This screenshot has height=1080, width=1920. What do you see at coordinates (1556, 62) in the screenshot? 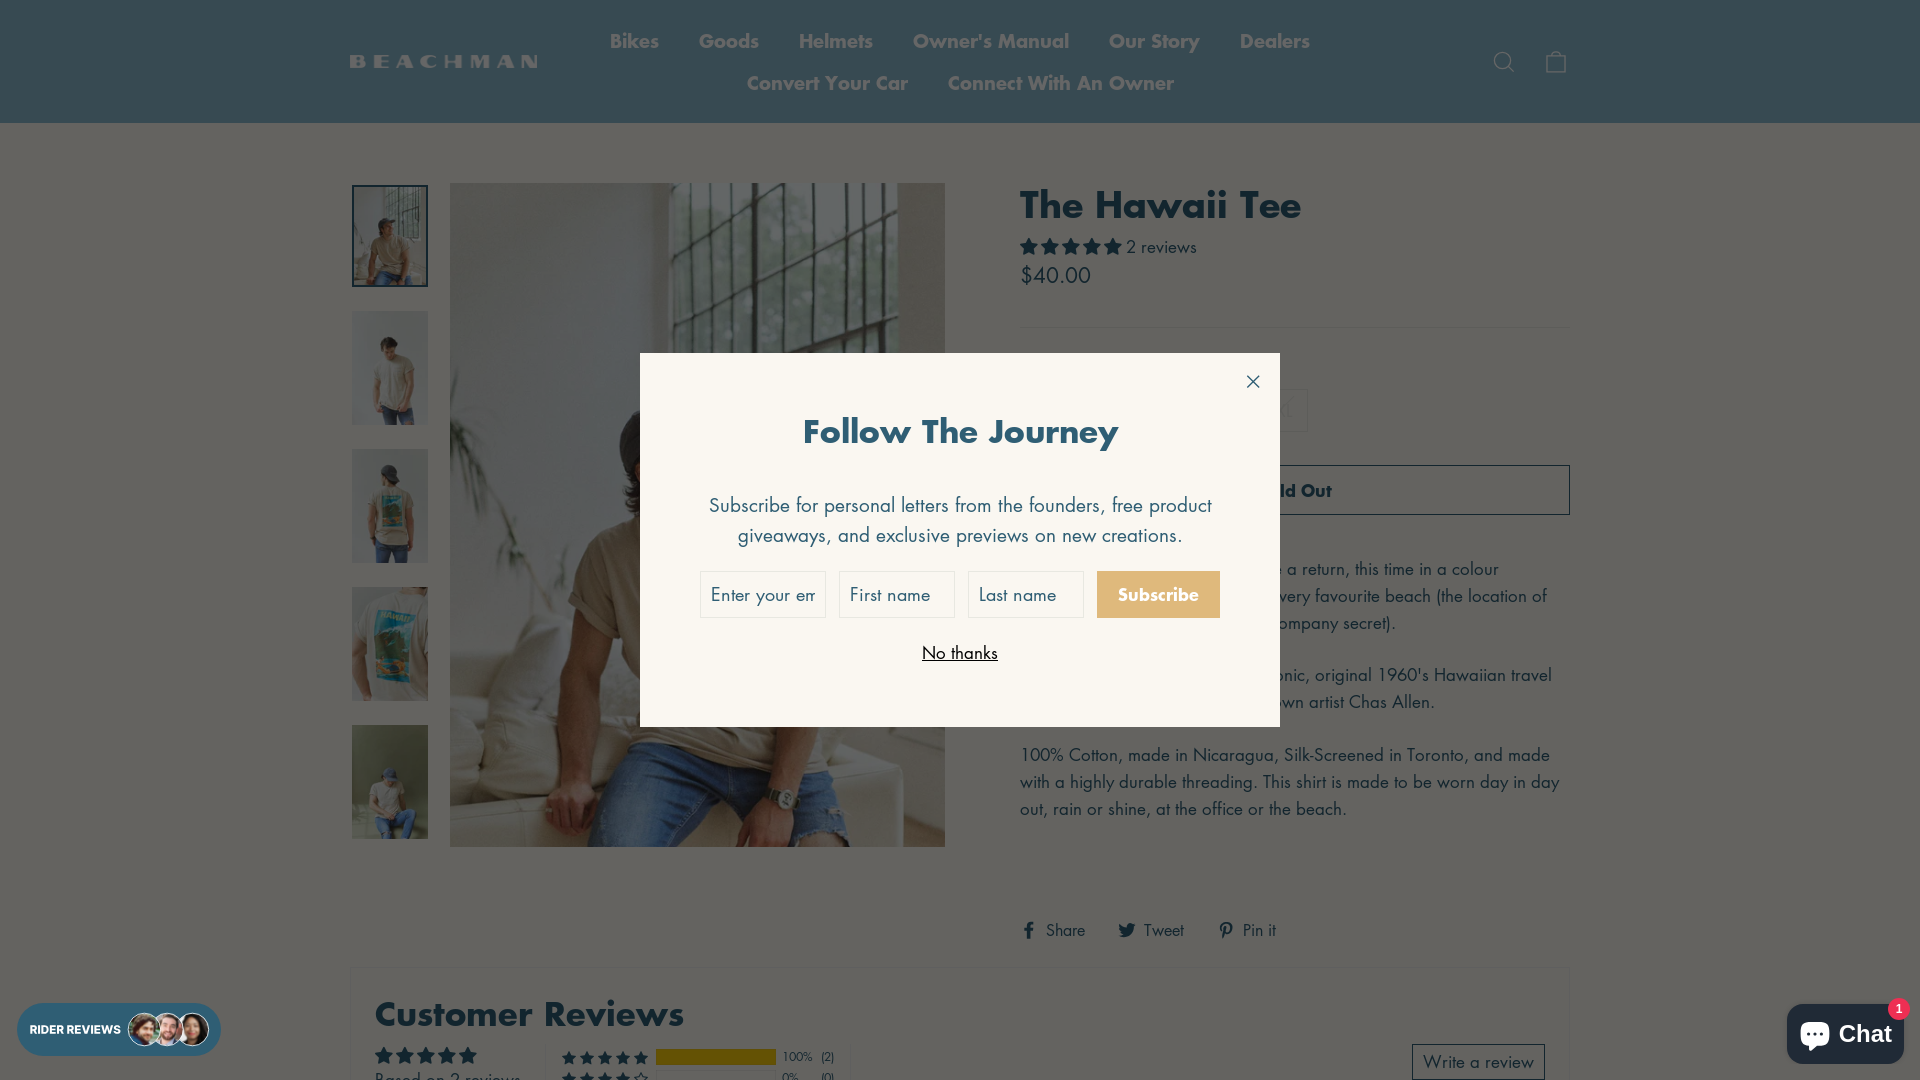
I see `Cart` at bounding box center [1556, 62].